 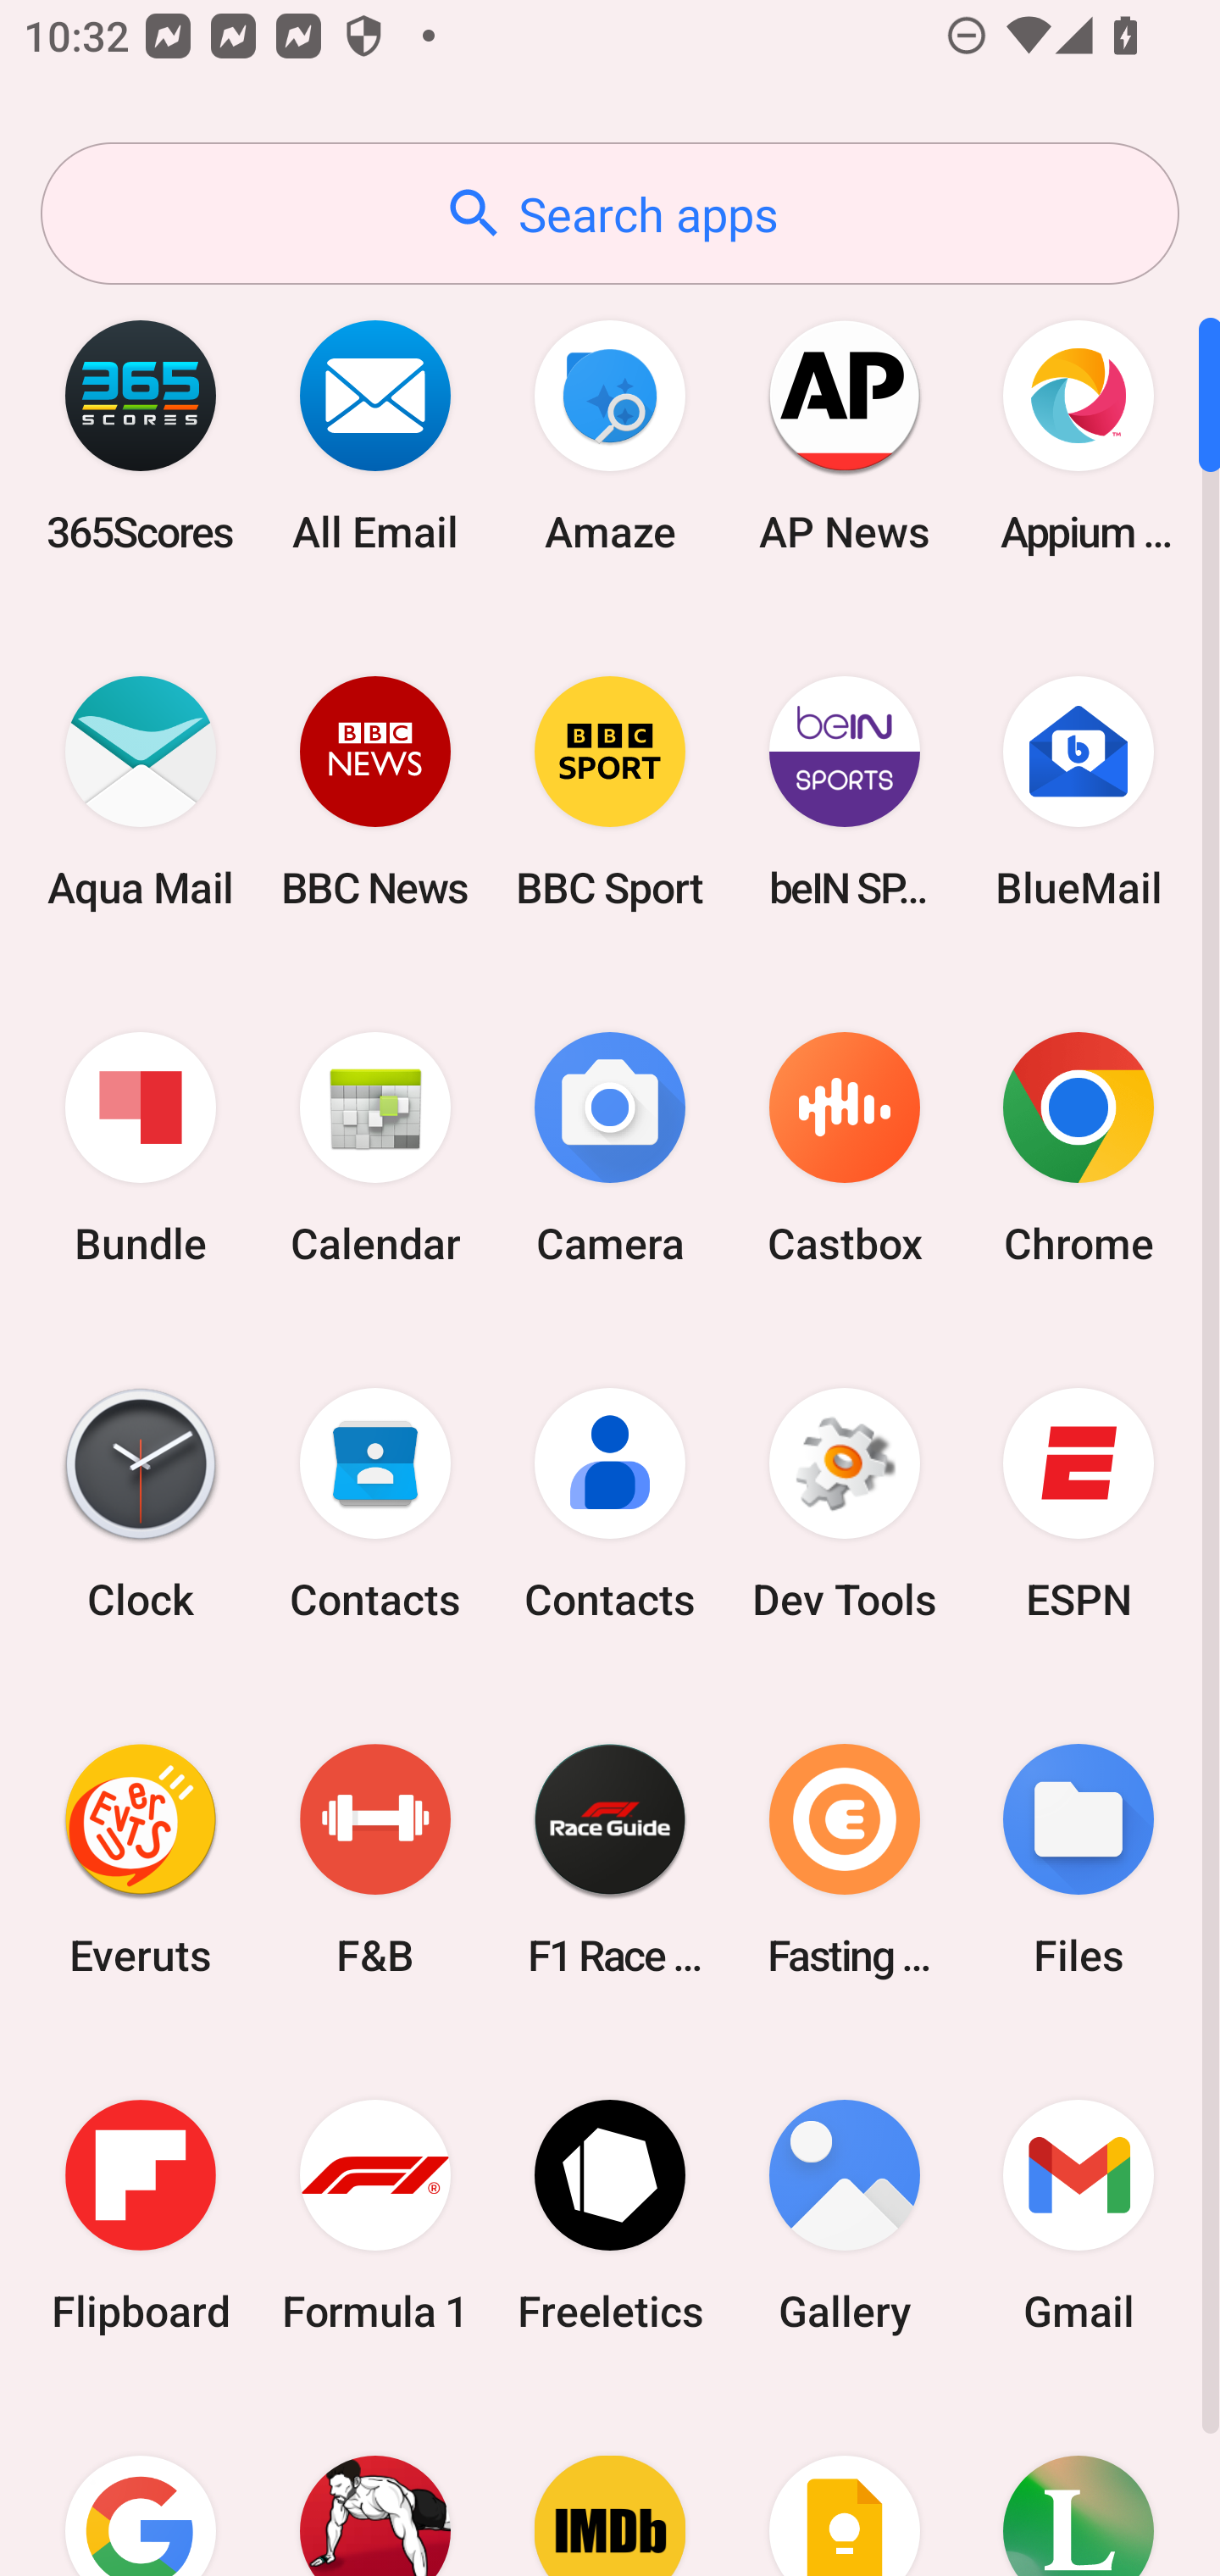 What do you see at coordinates (844, 1504) in the screenshot?
I see `Dev Tools` at bounding box center [844, 1504].